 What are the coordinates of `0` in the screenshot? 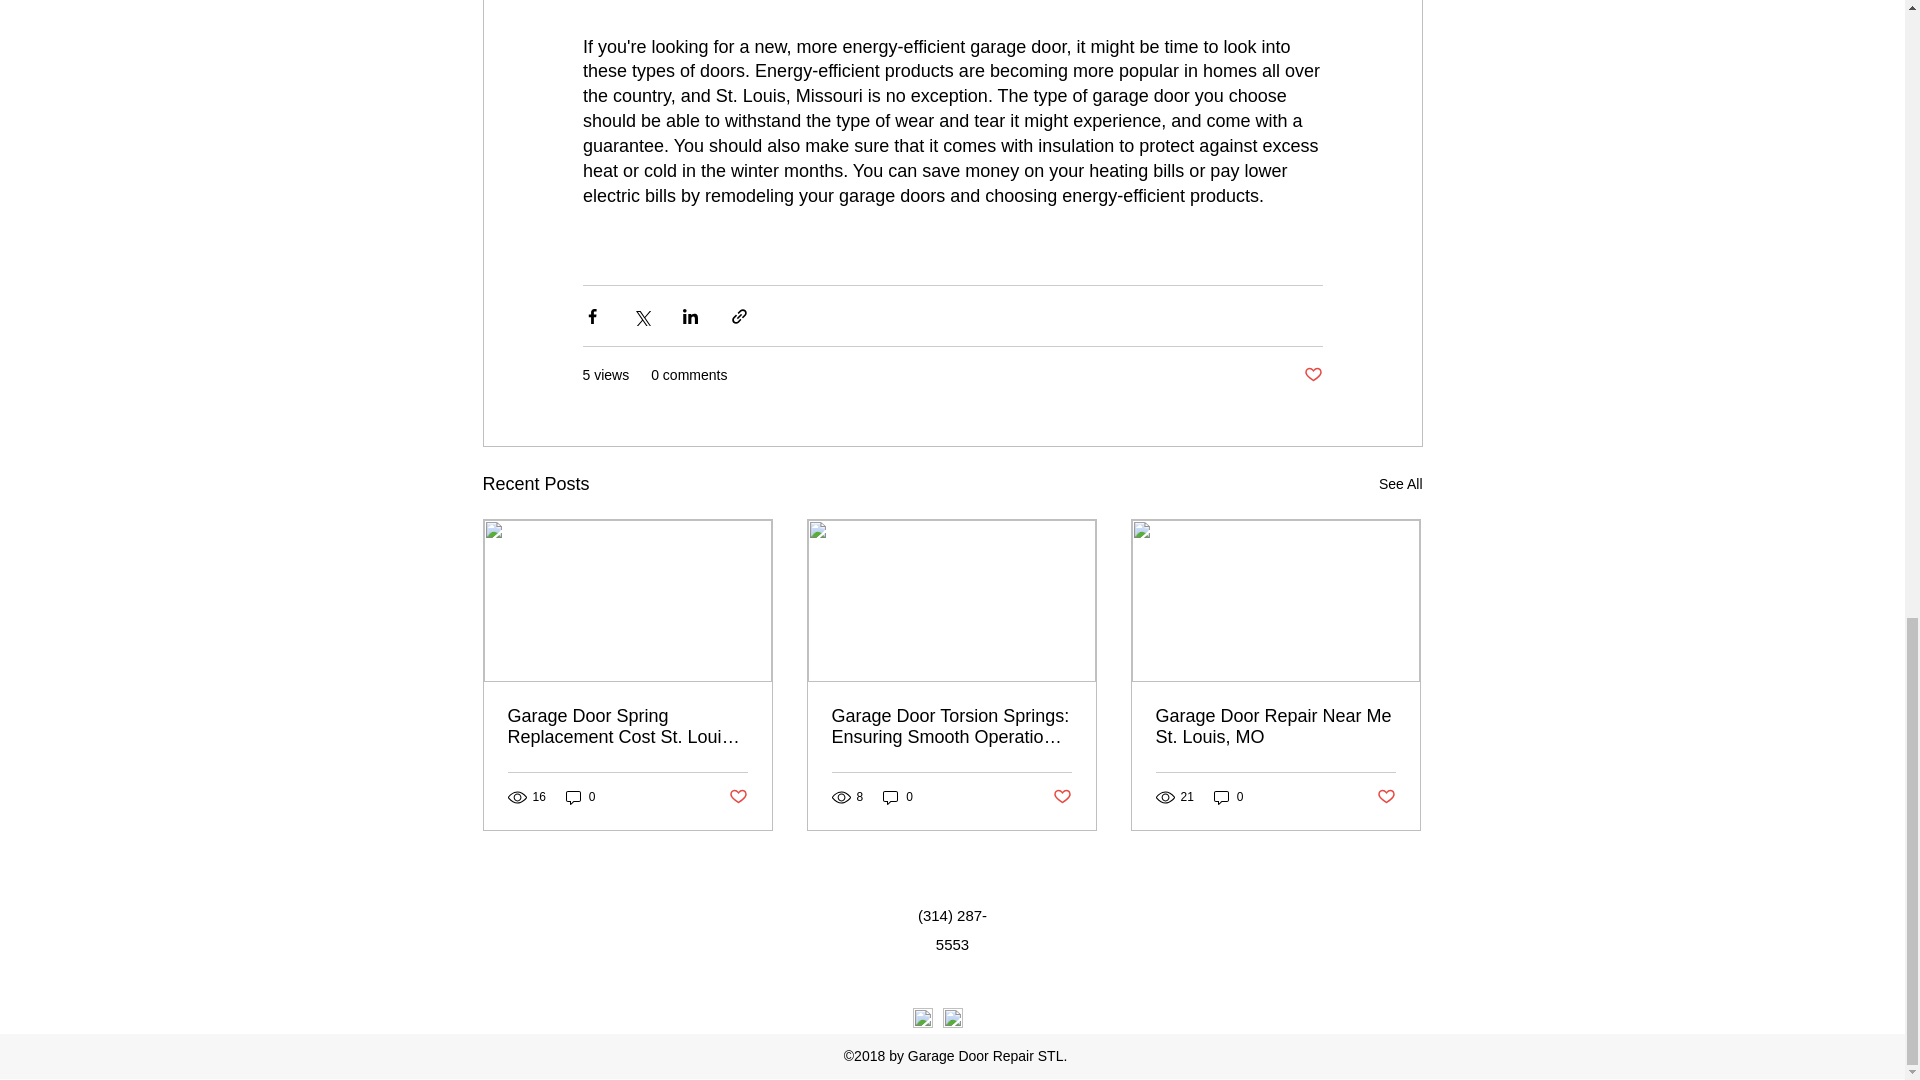 It's located at (580, 797).